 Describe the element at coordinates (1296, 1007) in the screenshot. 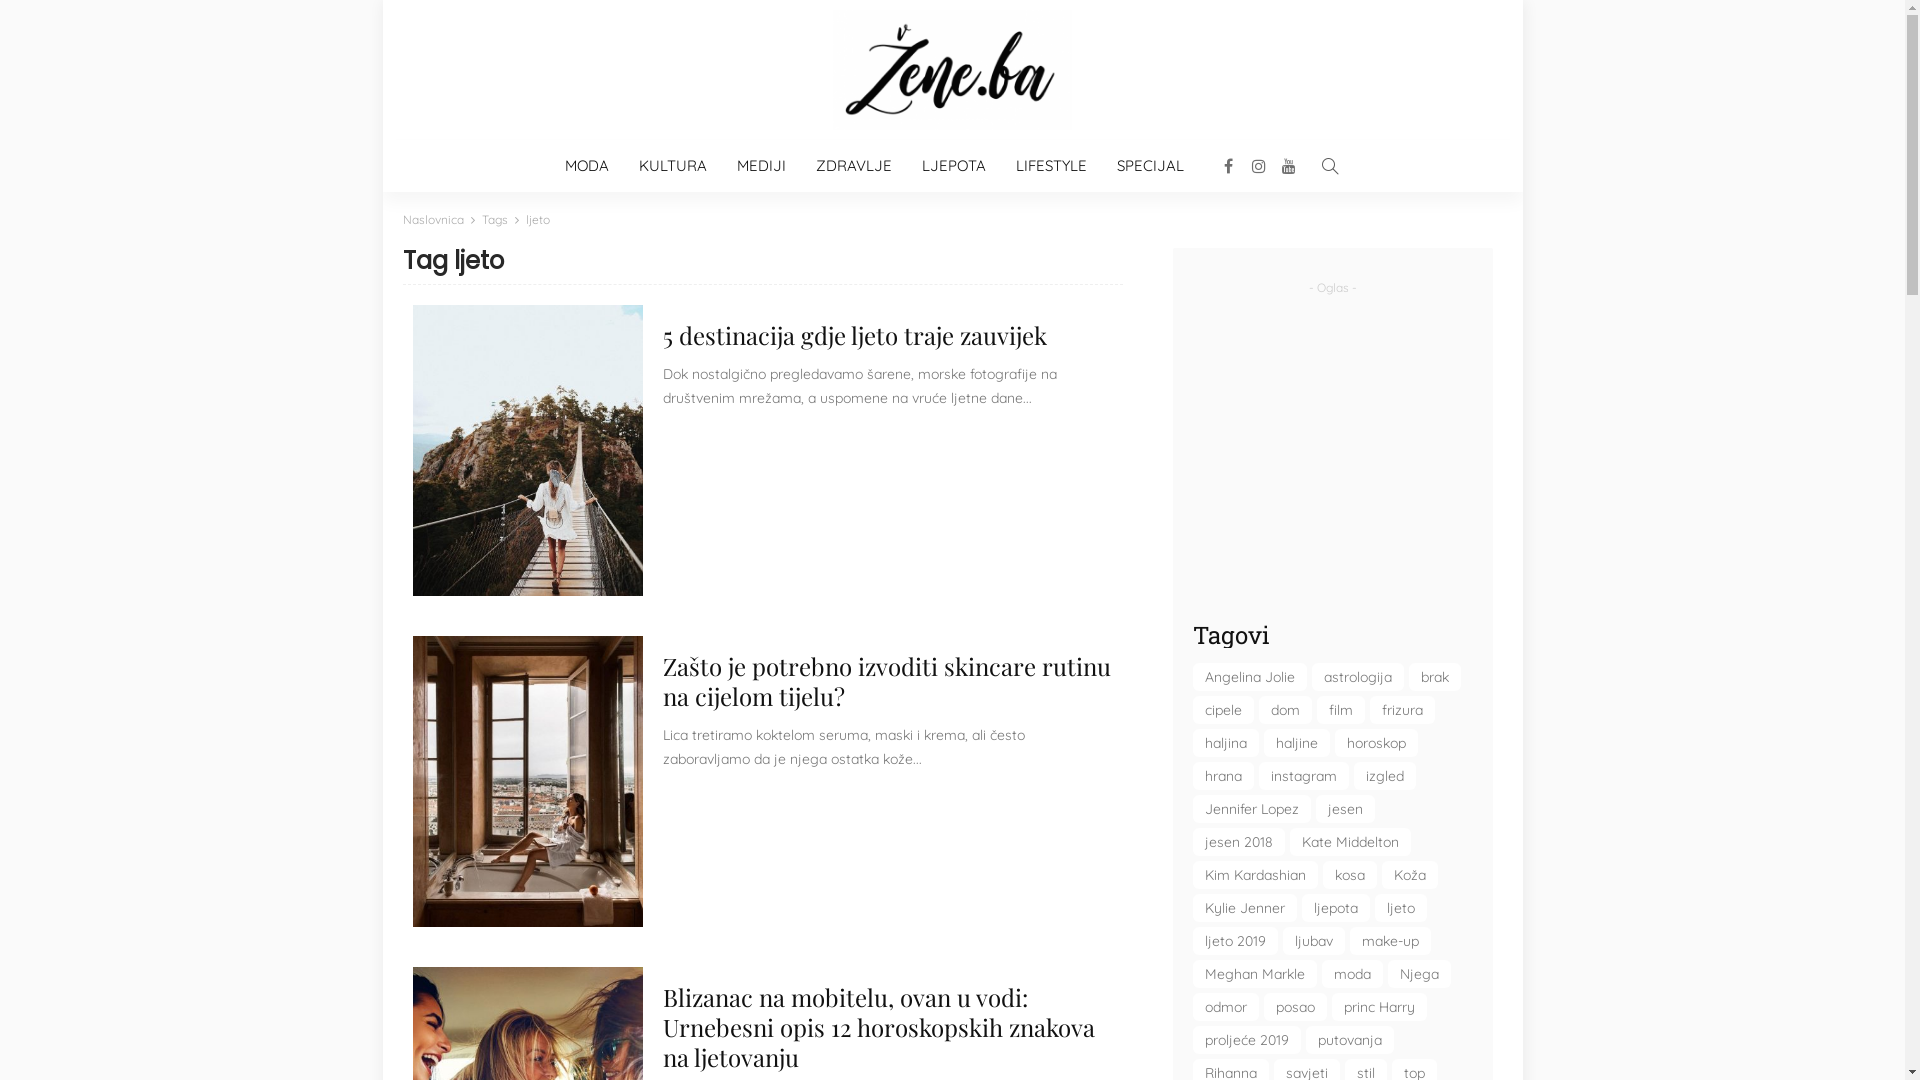

I see `posao` at that location.